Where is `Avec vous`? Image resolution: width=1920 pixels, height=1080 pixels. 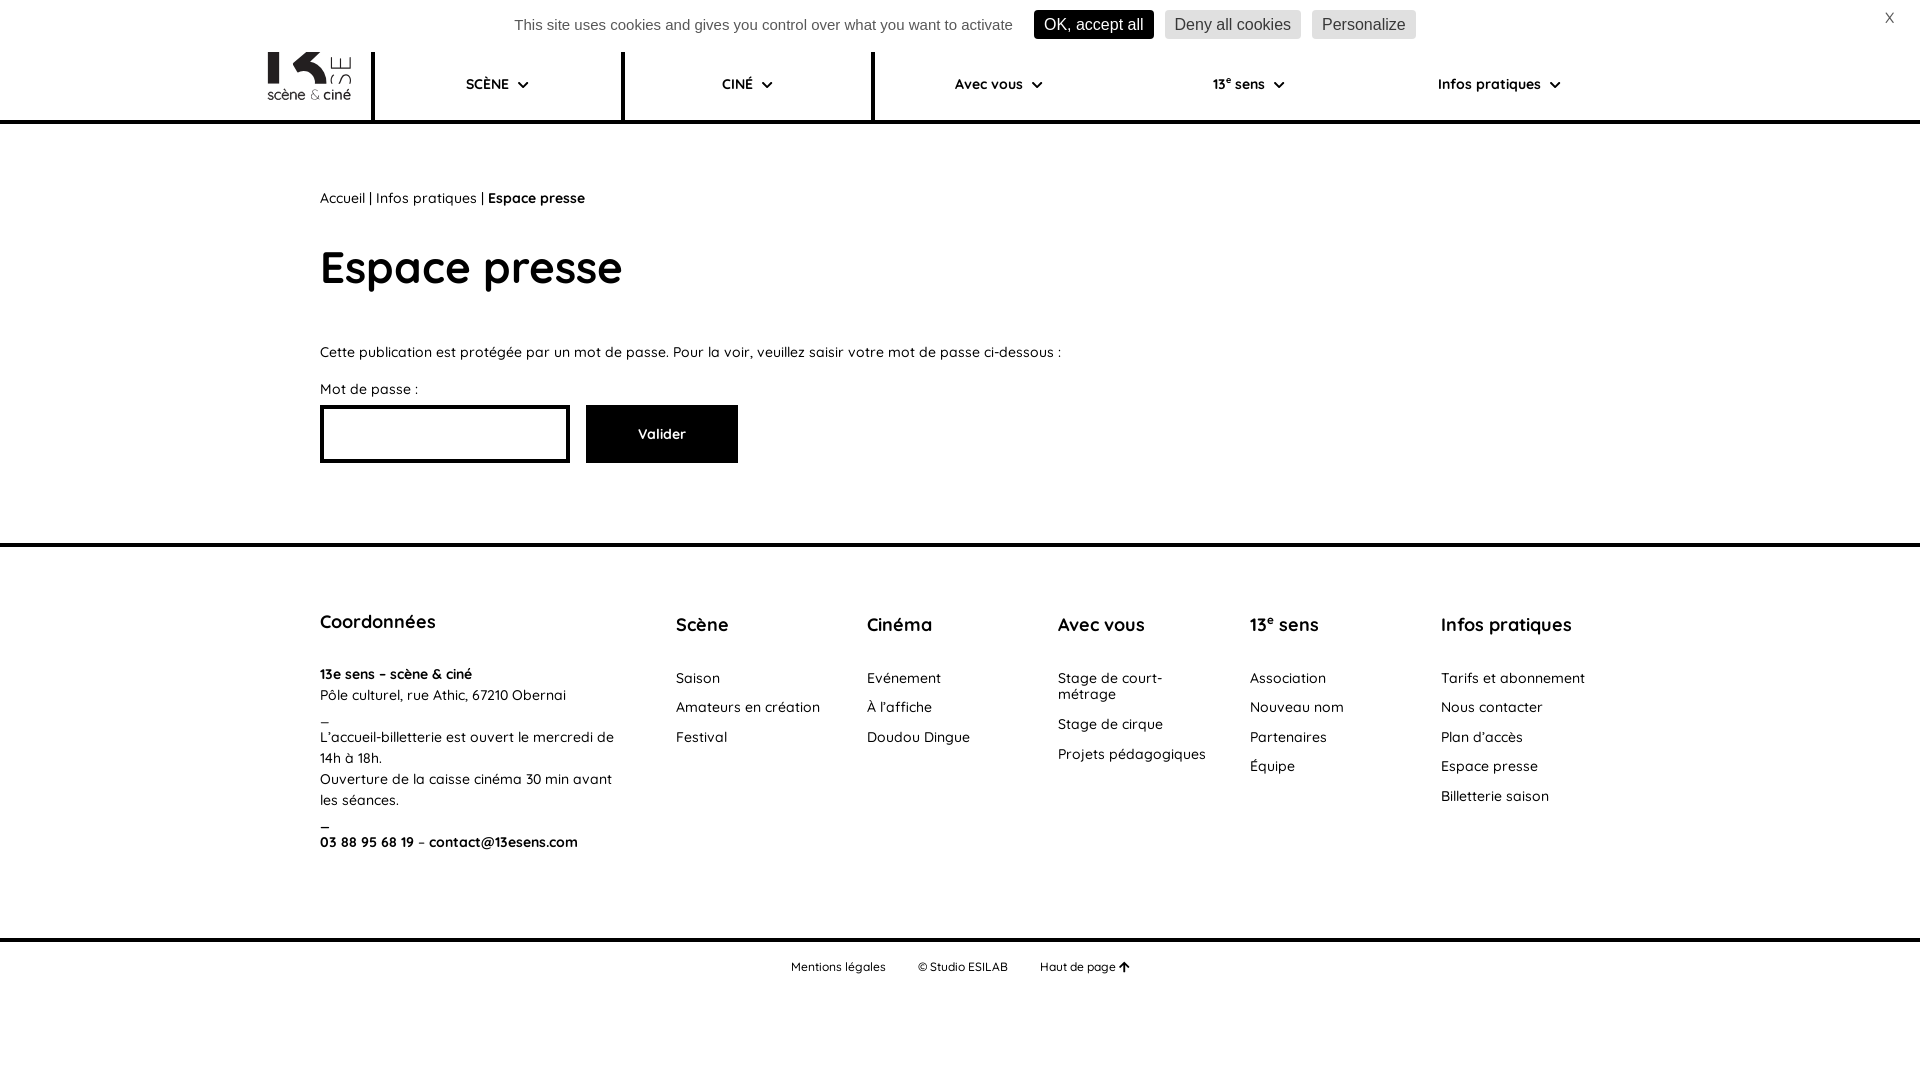
Avec vous is located at coordinates (1000, 84).